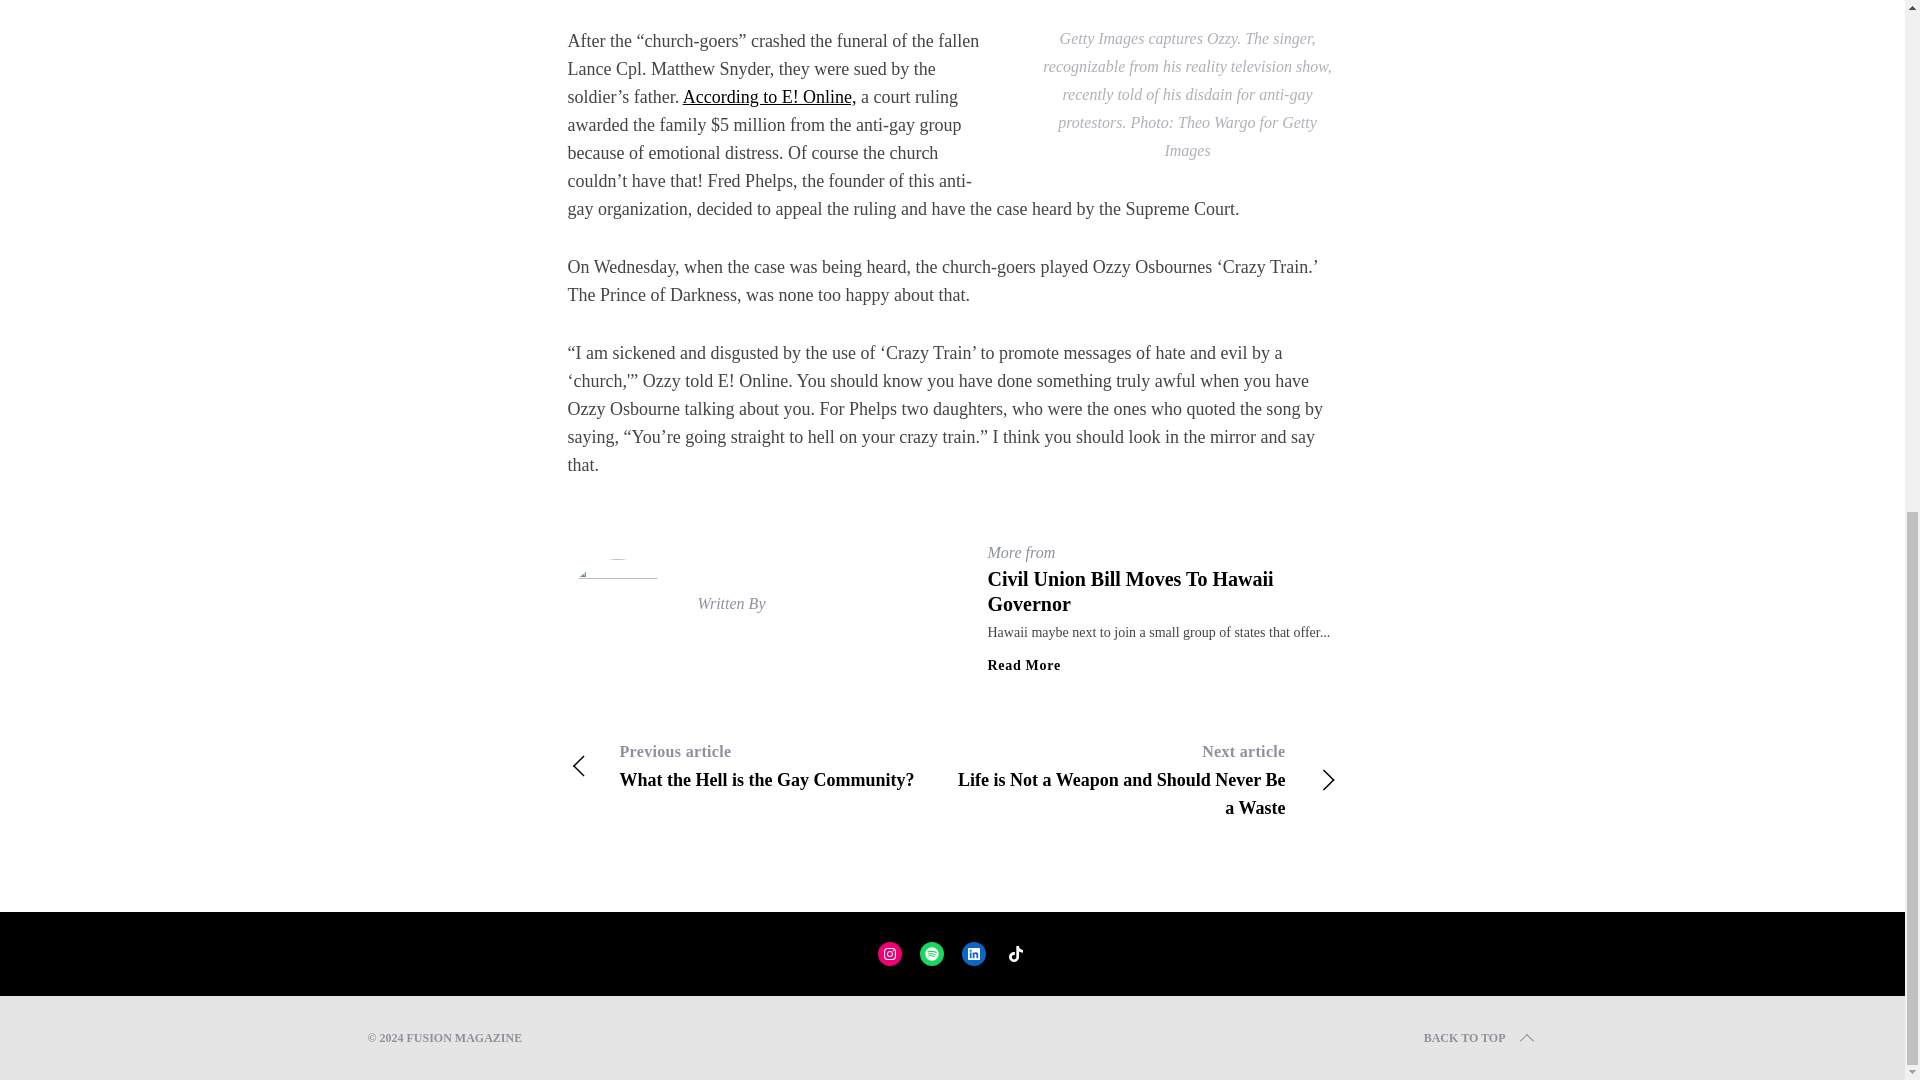 The height and width of the screenshot is (1080, 1920). What do you see at coordinates (1024, 665) in the screenshot?
I see `BACK TO TOP` at bounding box center [1024, 665].